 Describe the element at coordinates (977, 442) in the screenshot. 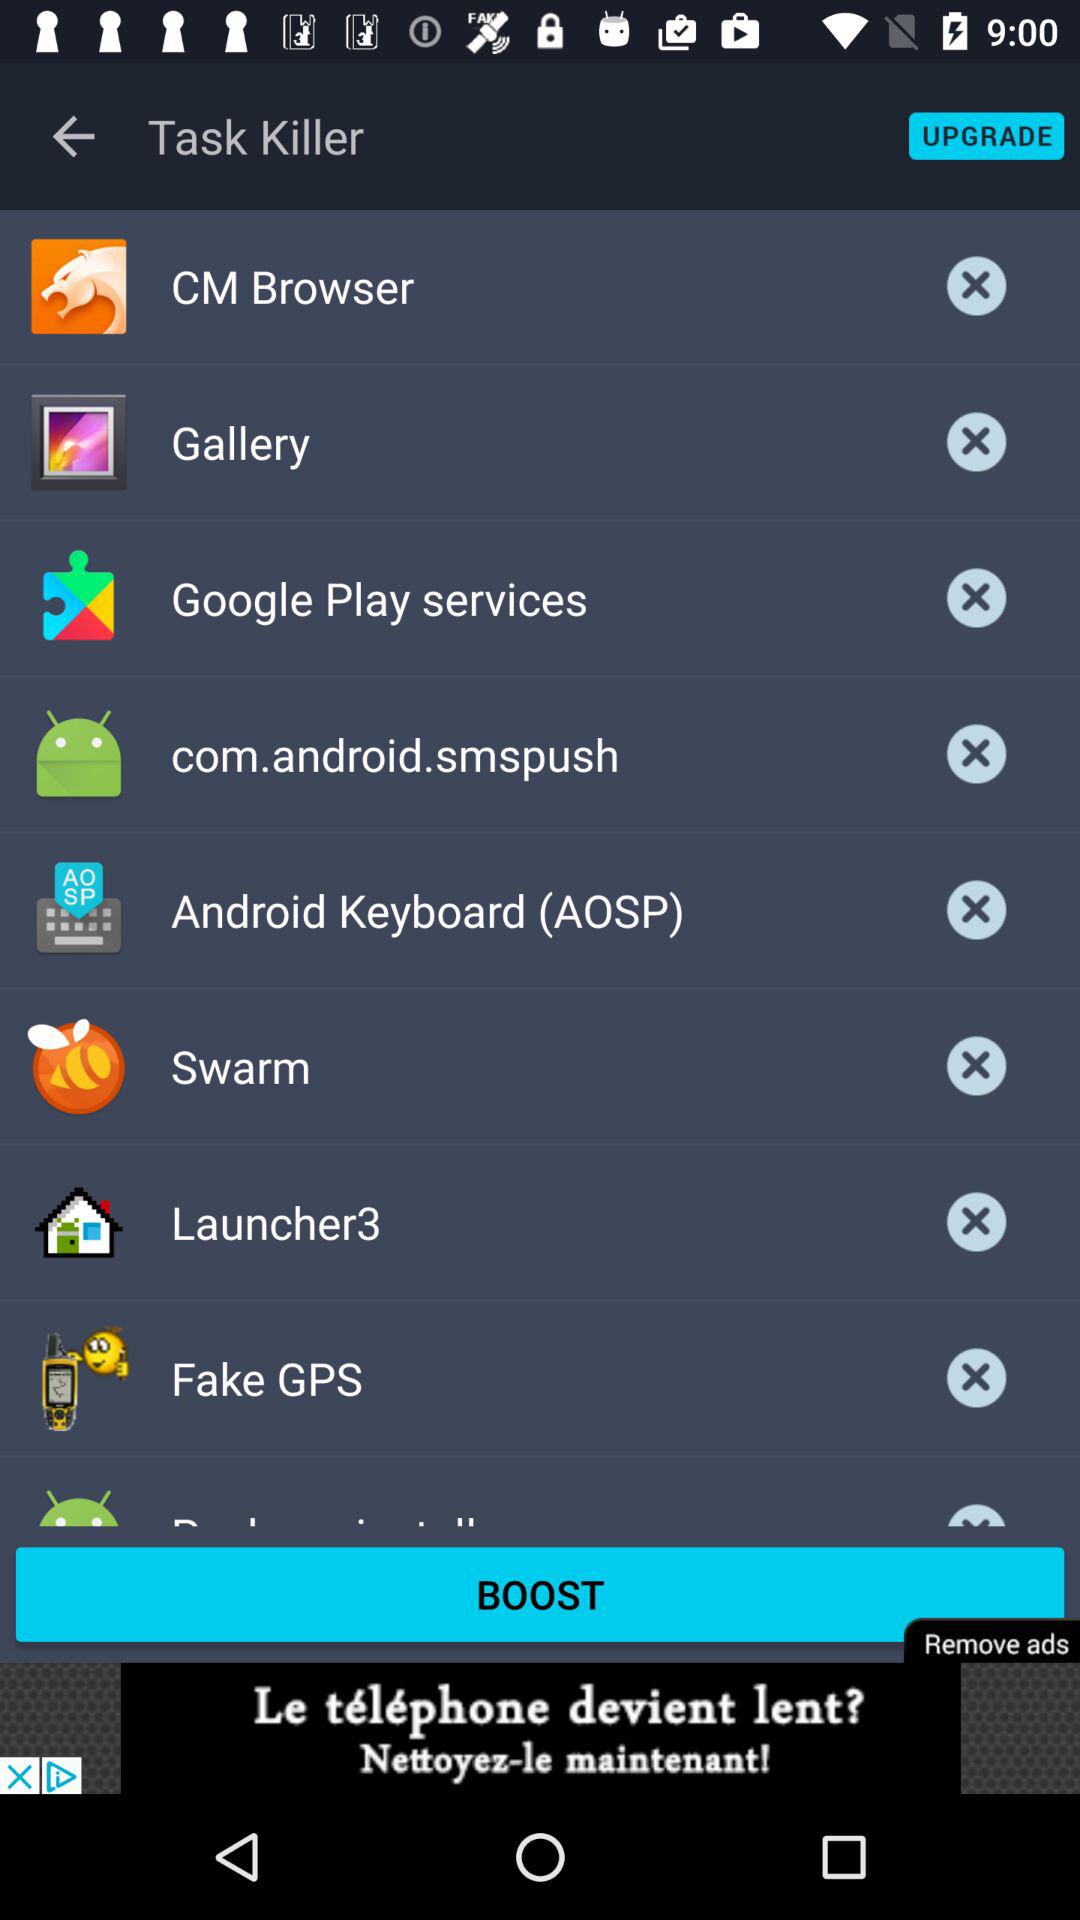

I see `shutdown task` at that location.